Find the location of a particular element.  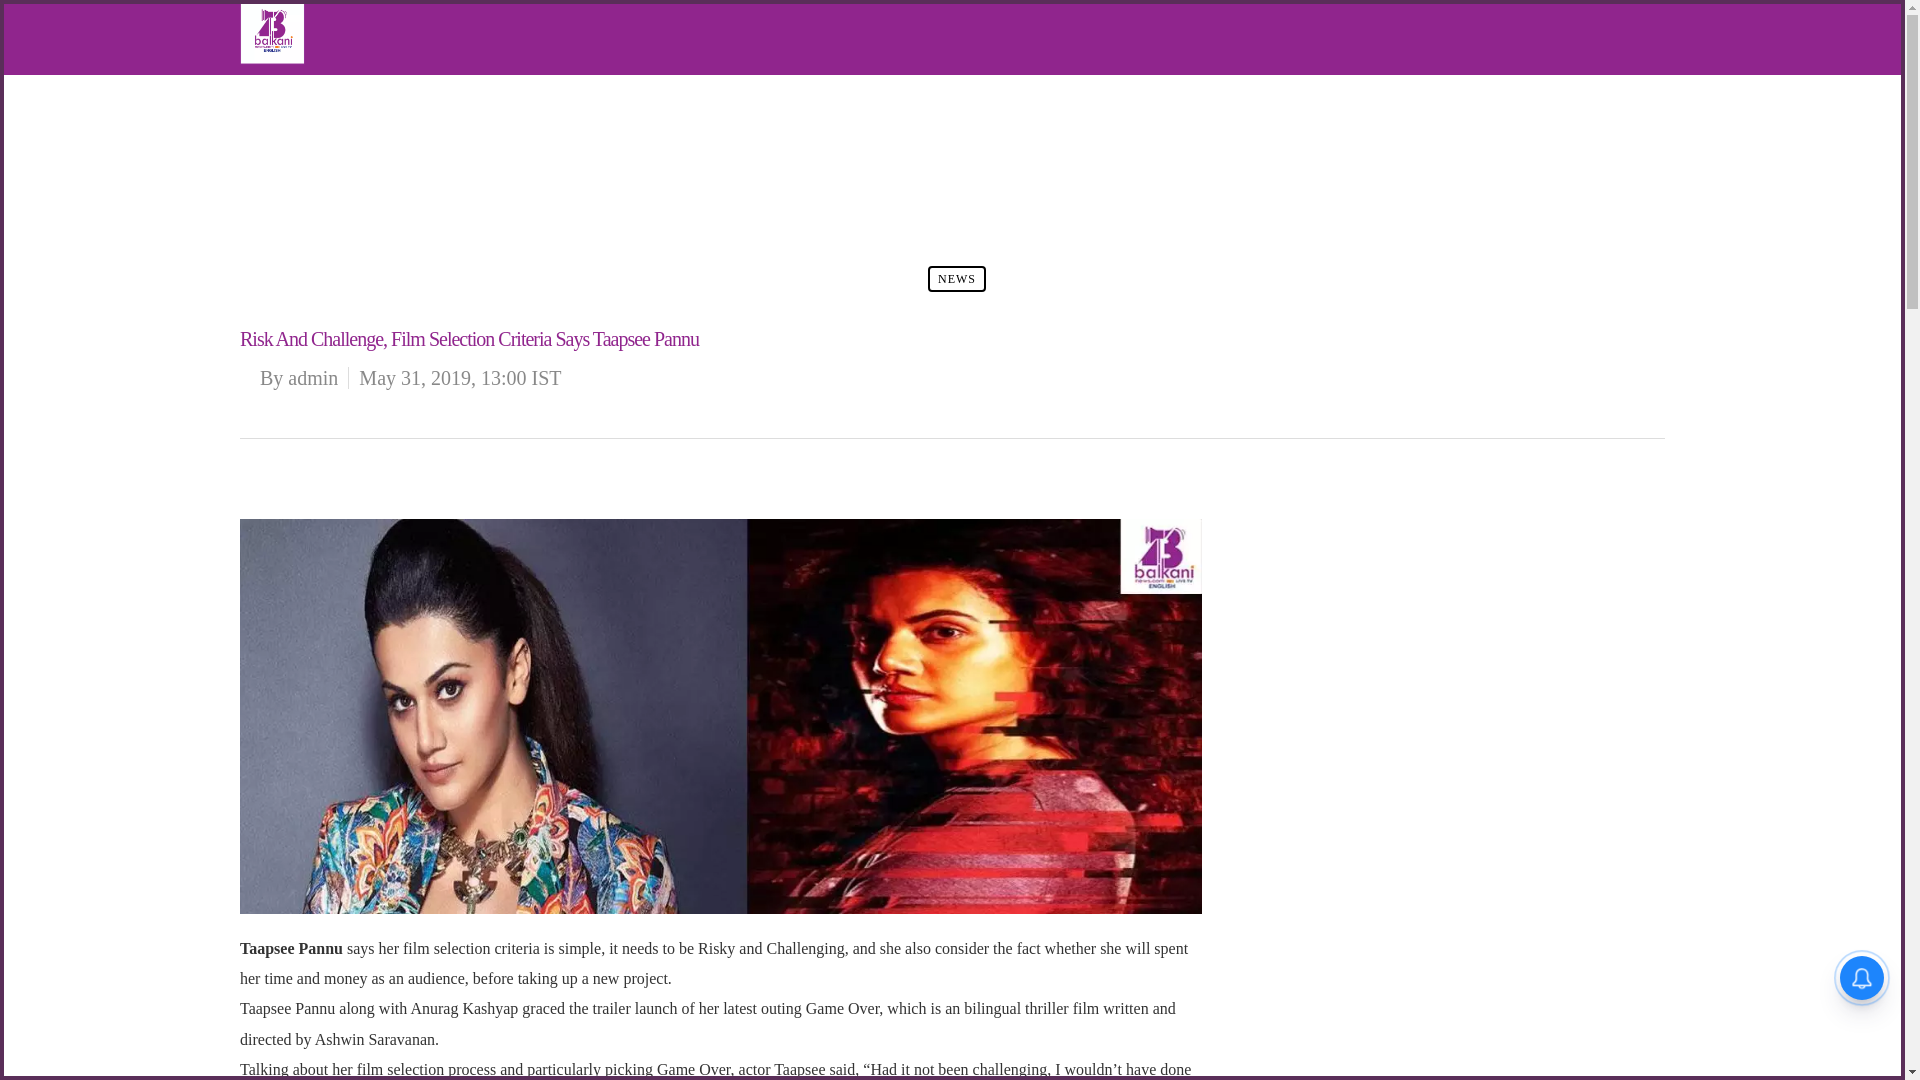

LANGUAGE is located at coordinates (320, 210).